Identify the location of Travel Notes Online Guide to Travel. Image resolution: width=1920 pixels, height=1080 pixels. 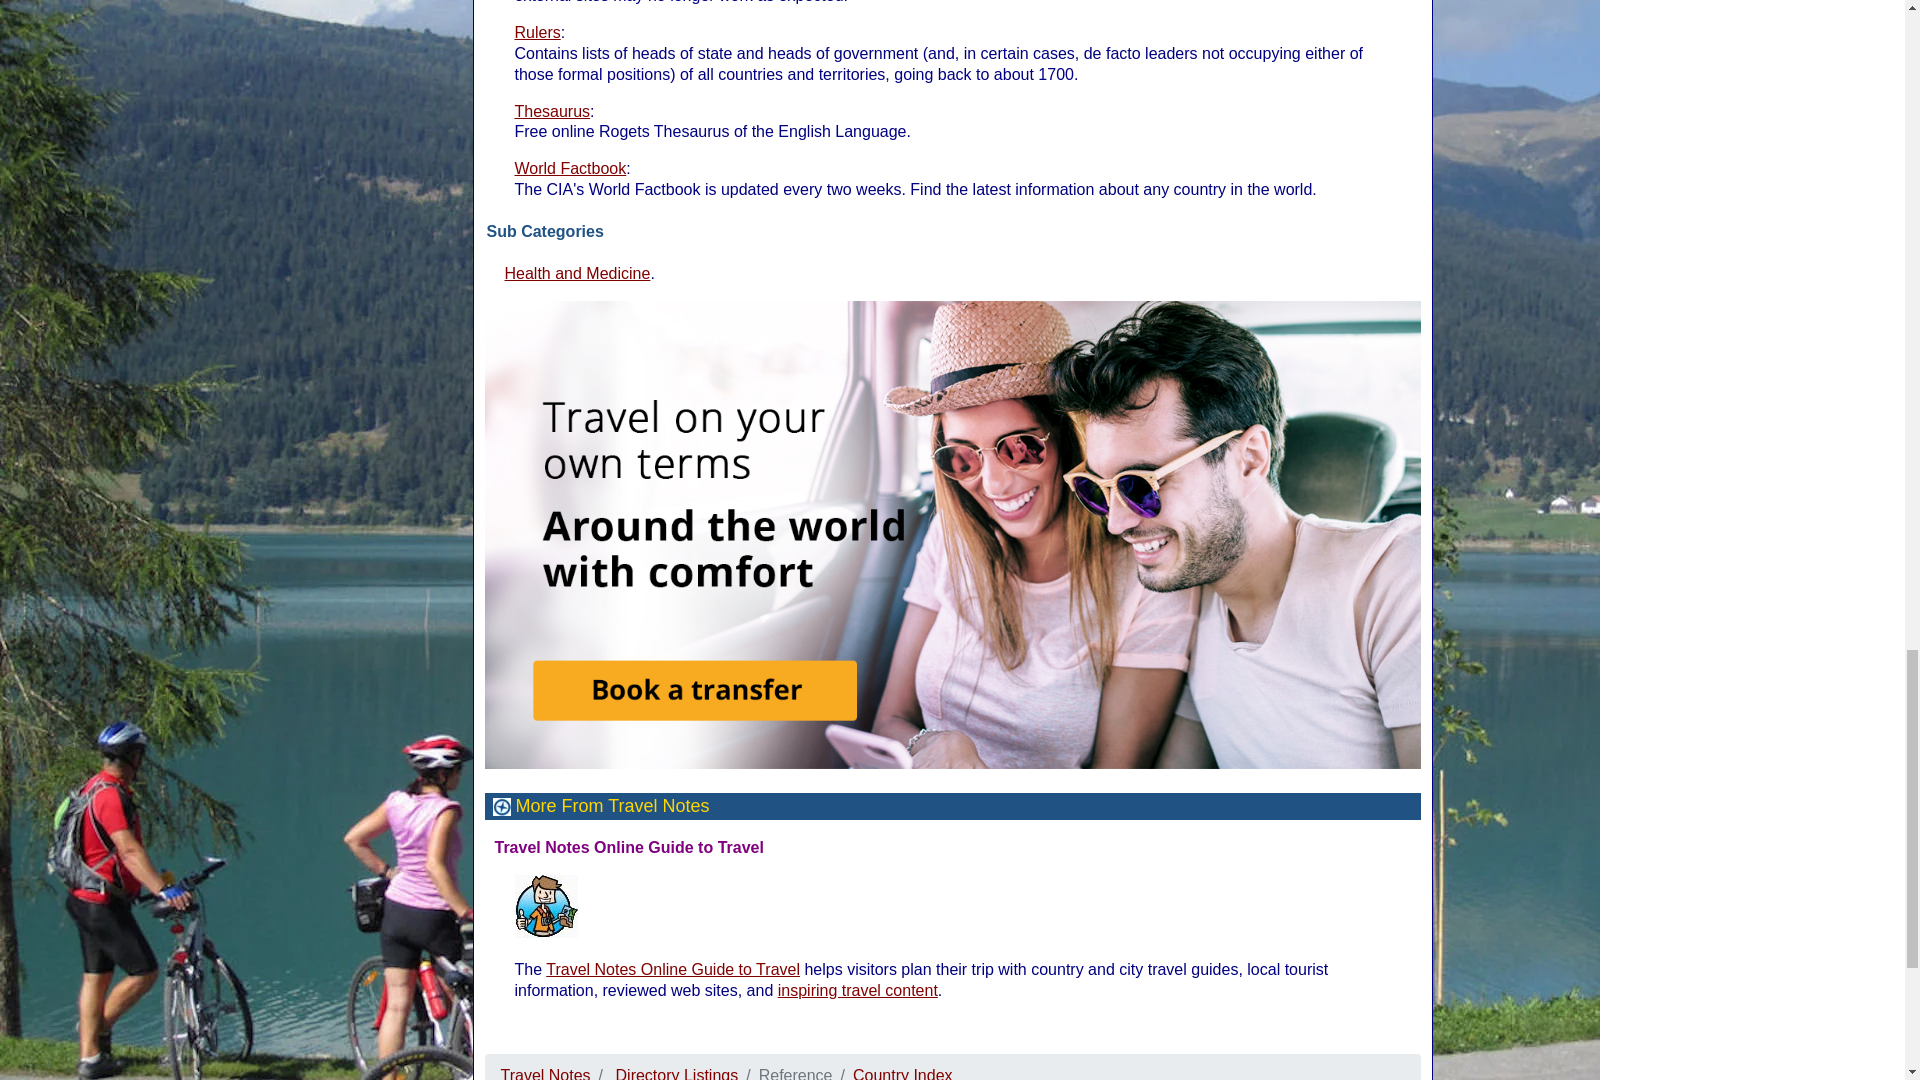
(672, 970).